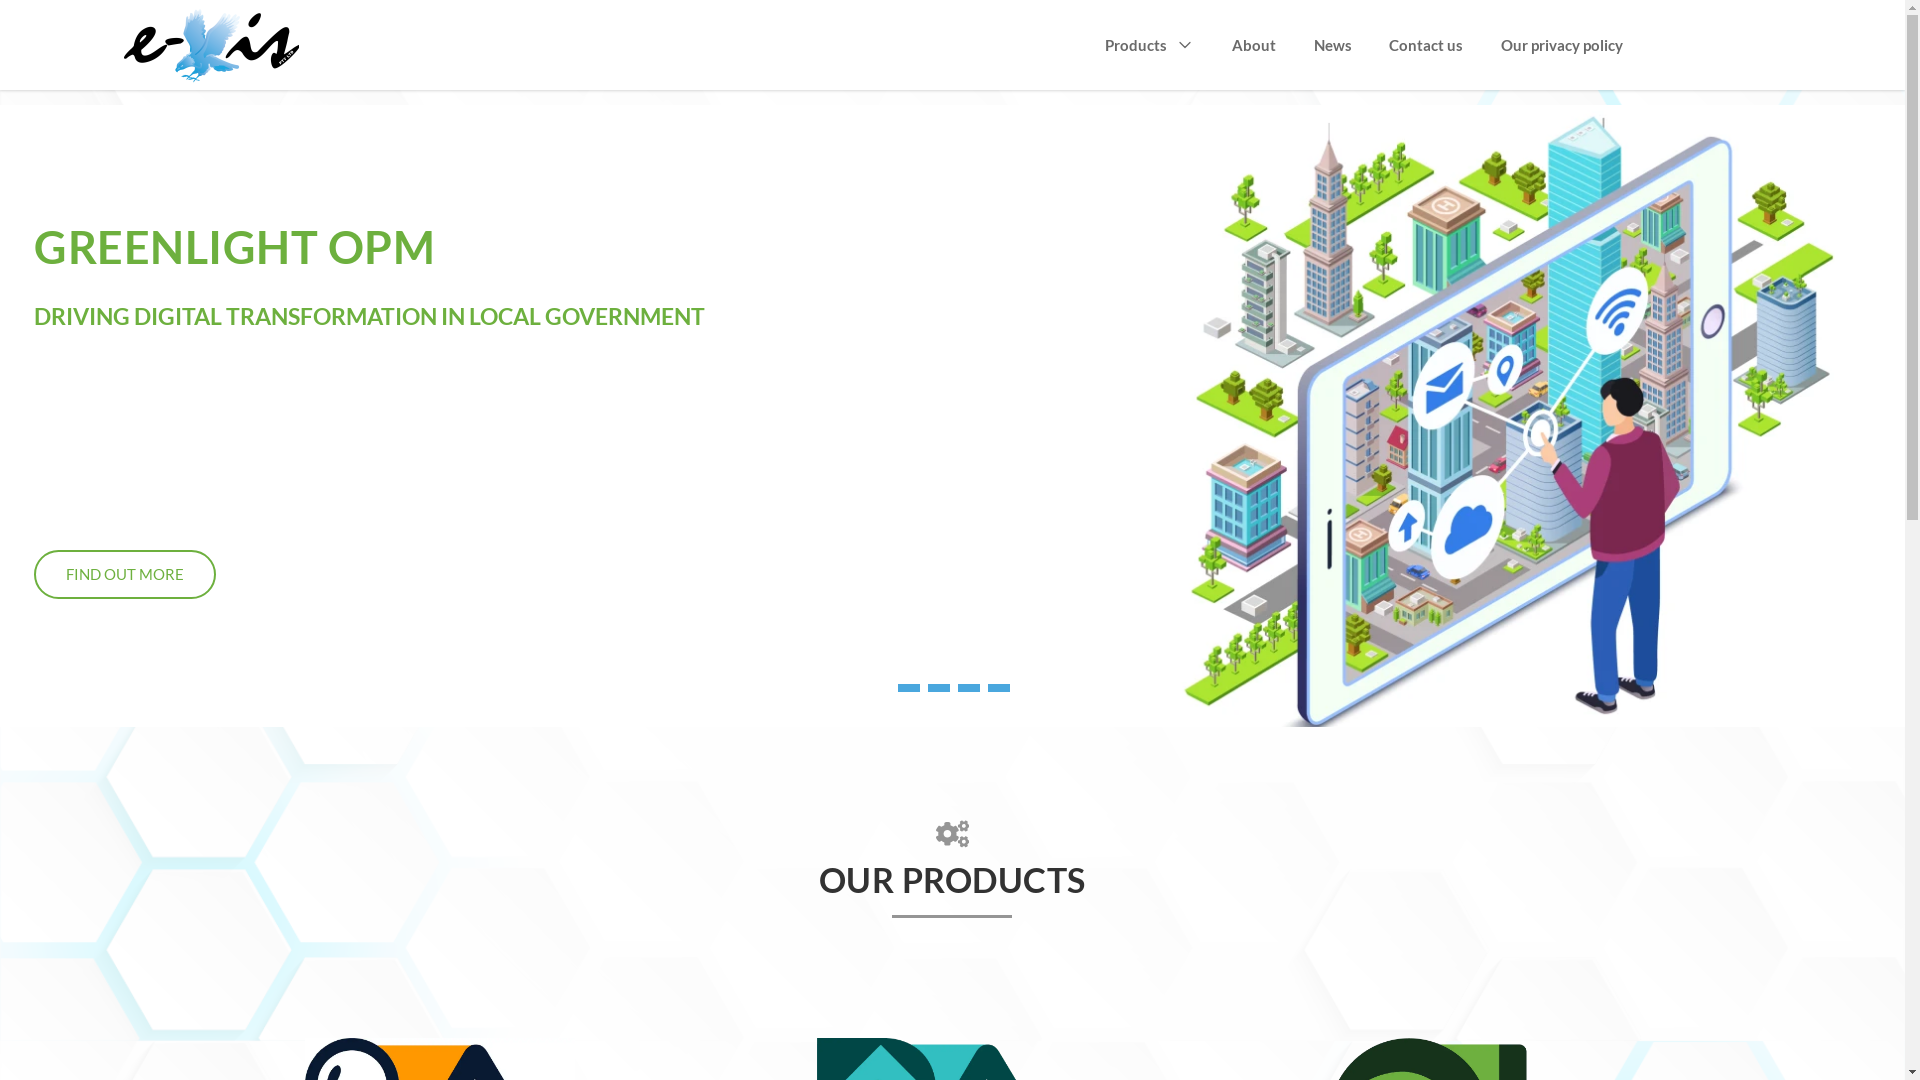  What do you see at coordinates (125, 574) in the screenshot?
I see `FIND OUT MORE` at bounding box center [125, 574].